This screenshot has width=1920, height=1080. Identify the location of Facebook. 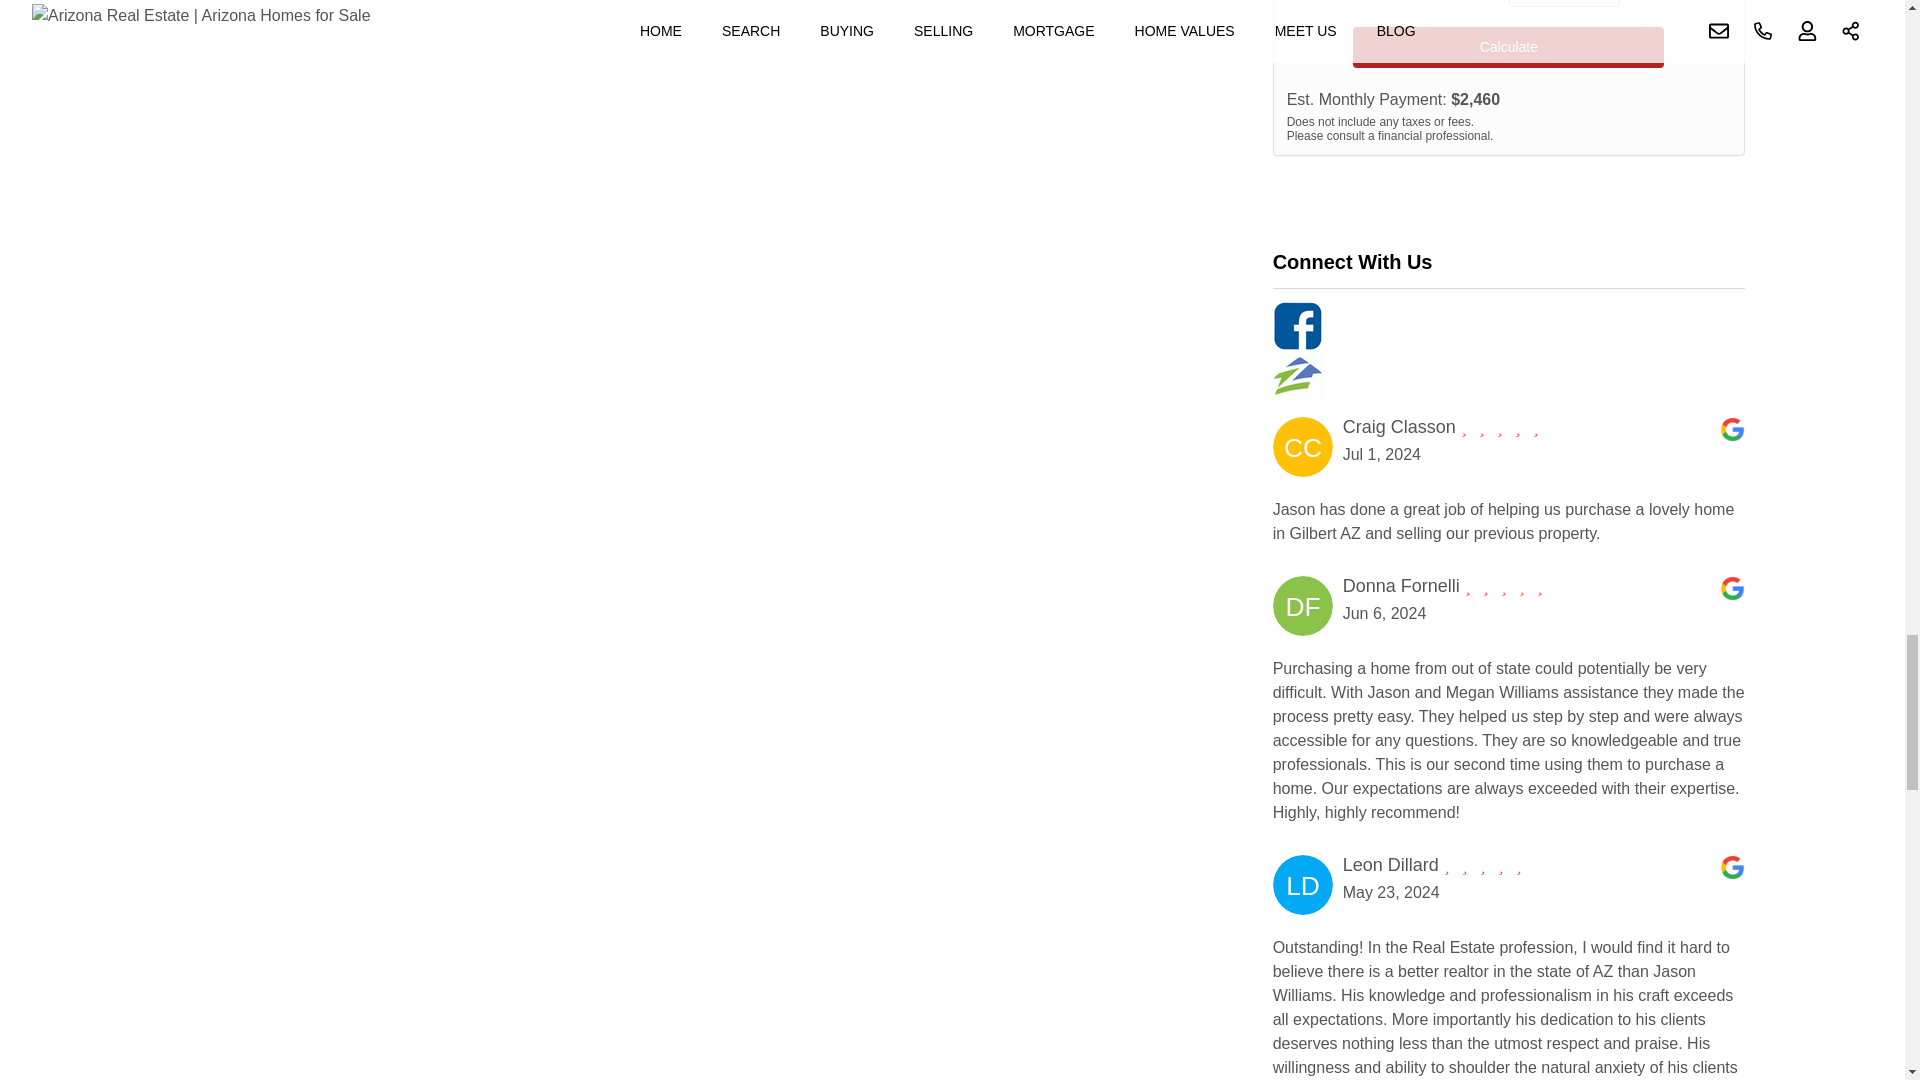
(1508, 326).